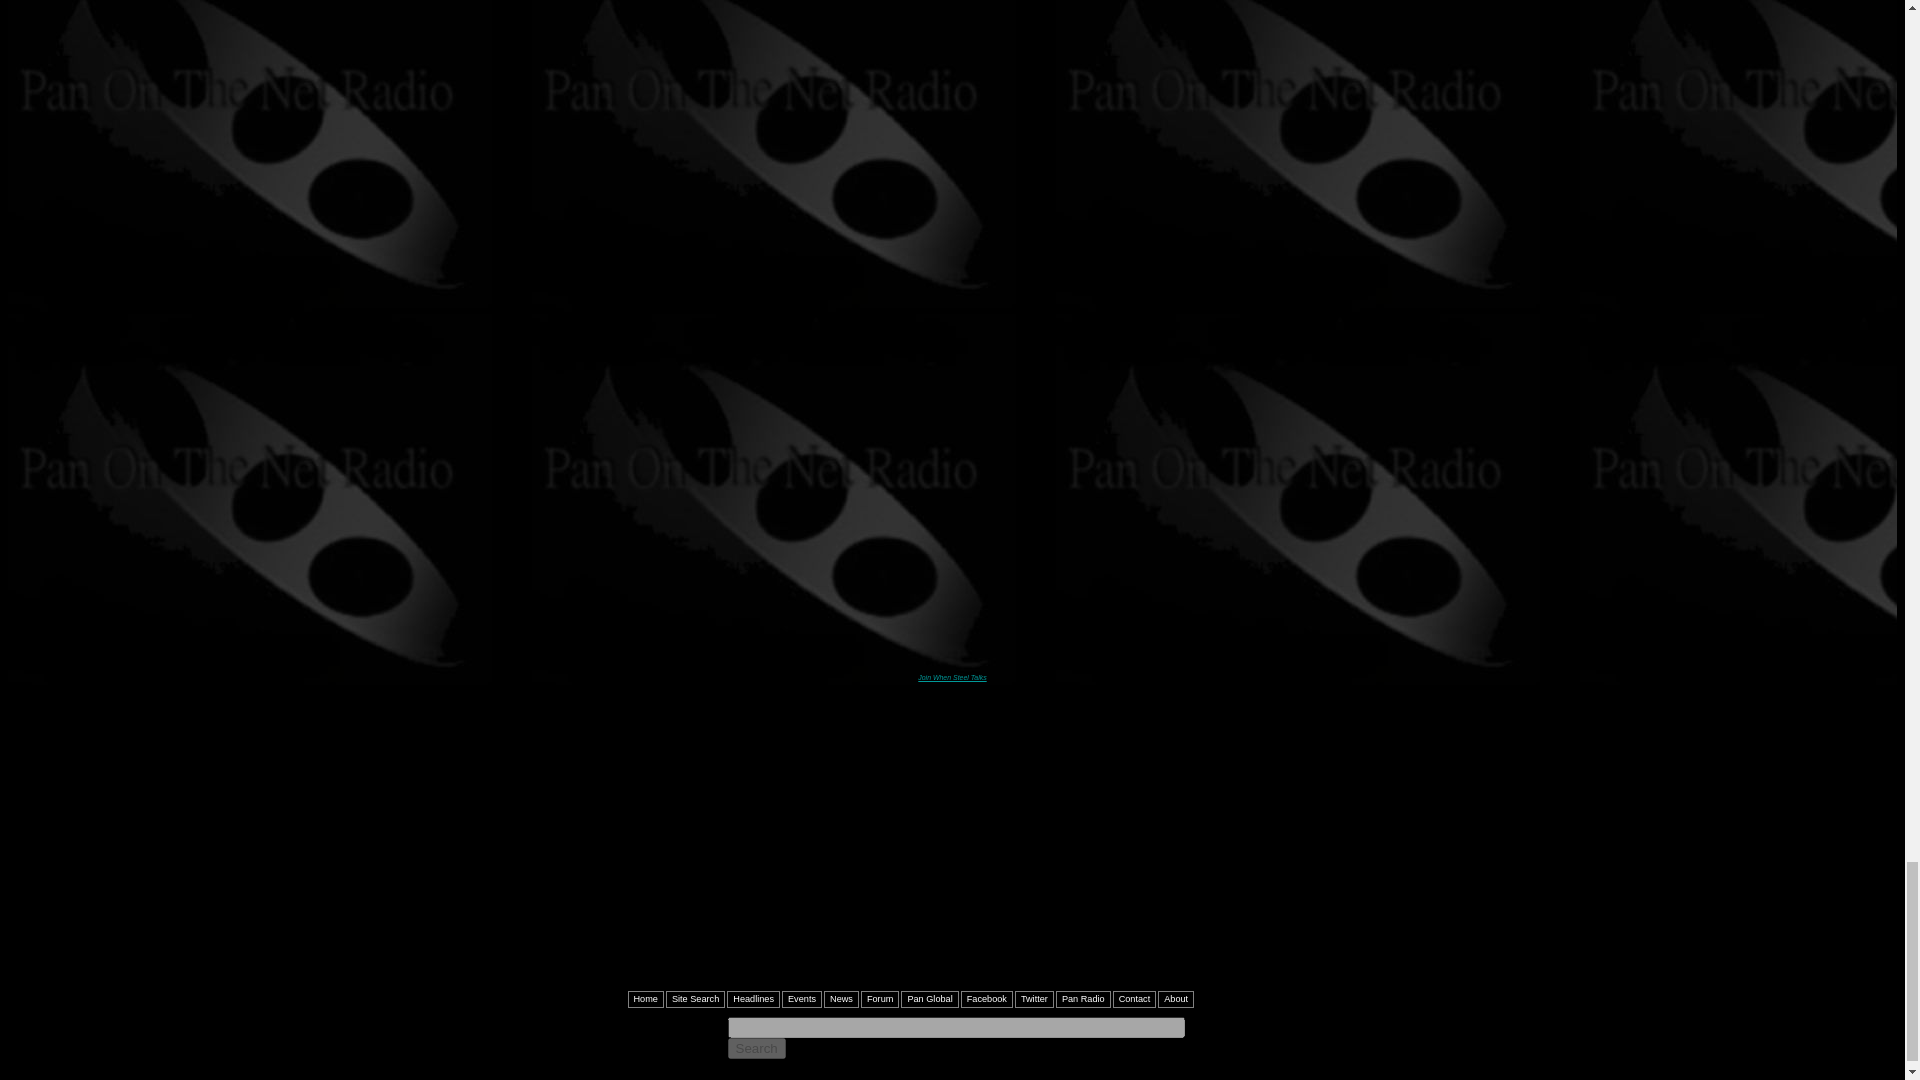 Image resolution: width=1920 pixels, height=1080 pixels. Describe the element at coordinates (756, 1048) in the screenshot. I see `Search` at that location.